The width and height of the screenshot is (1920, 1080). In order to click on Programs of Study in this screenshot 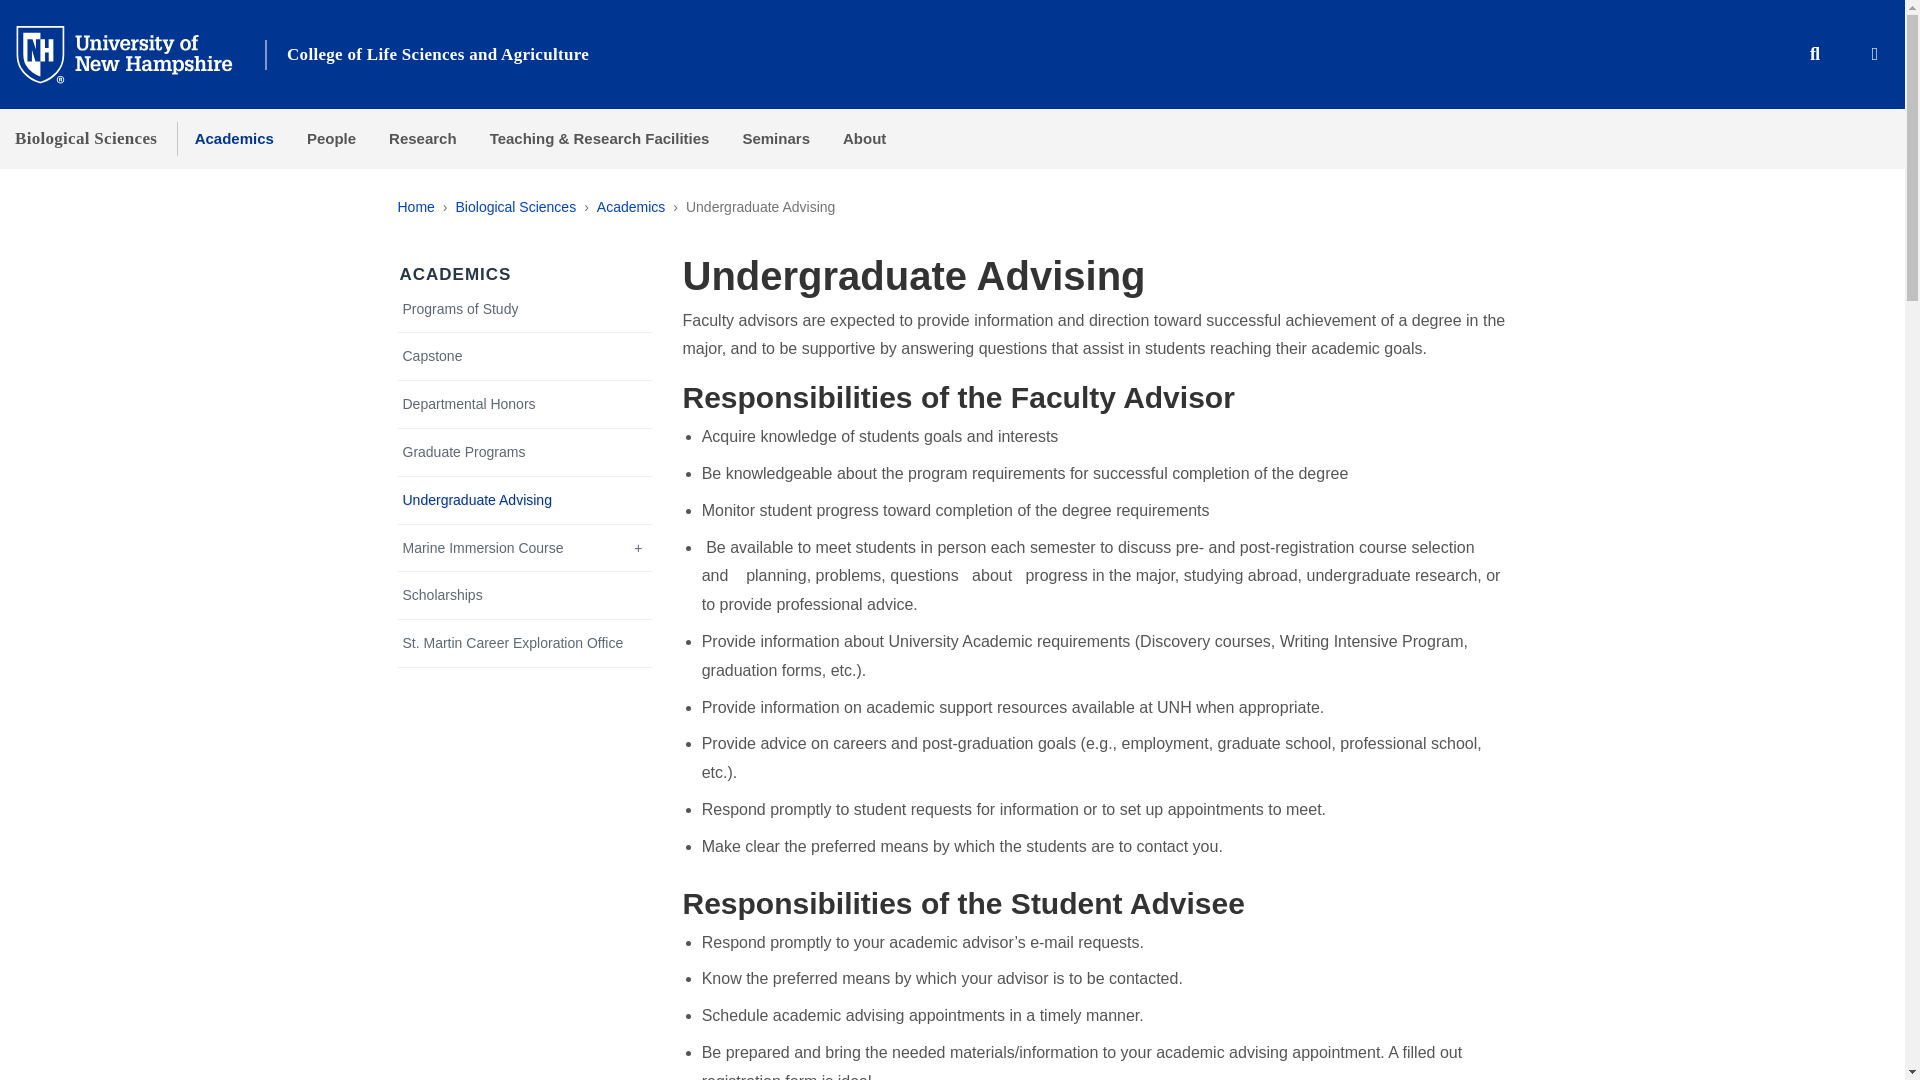, I will do `click(526, 309)`.